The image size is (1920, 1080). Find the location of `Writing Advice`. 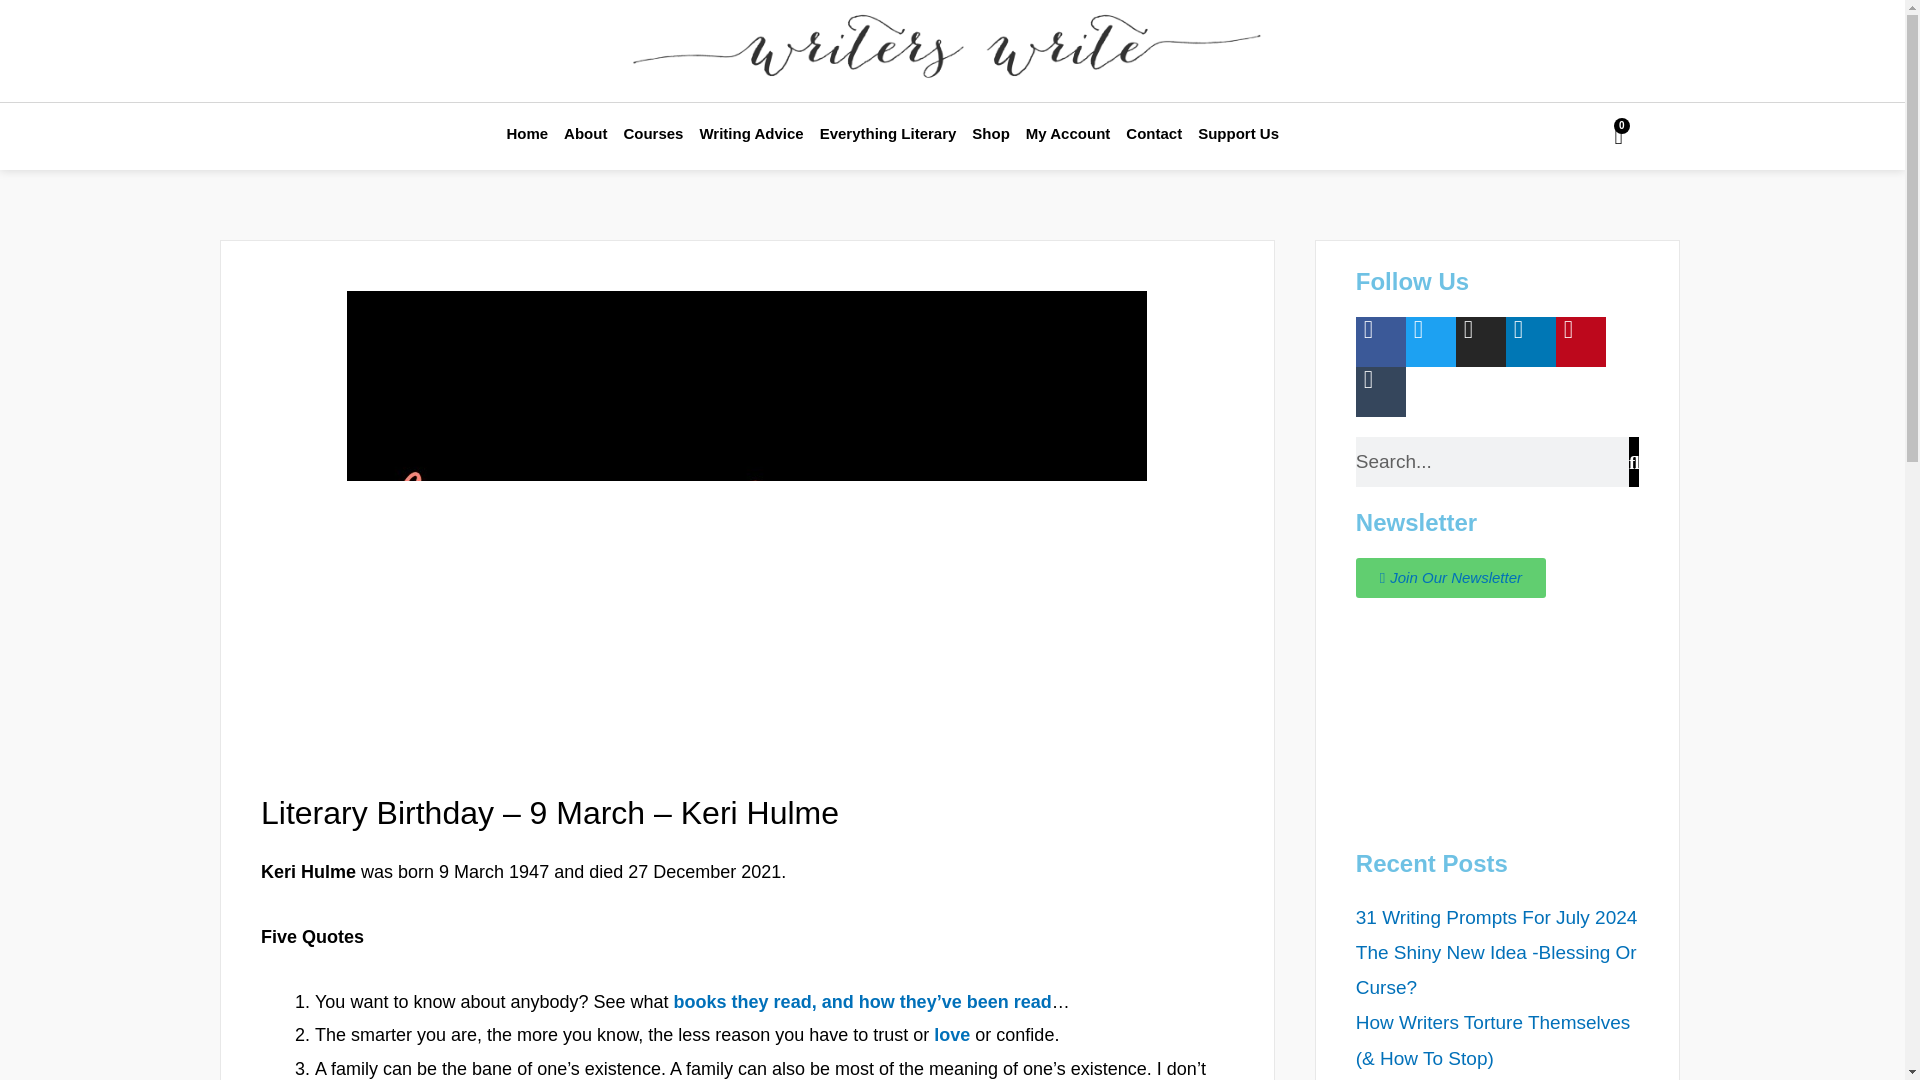

Writing Advice is located at coordinates (750, 134).